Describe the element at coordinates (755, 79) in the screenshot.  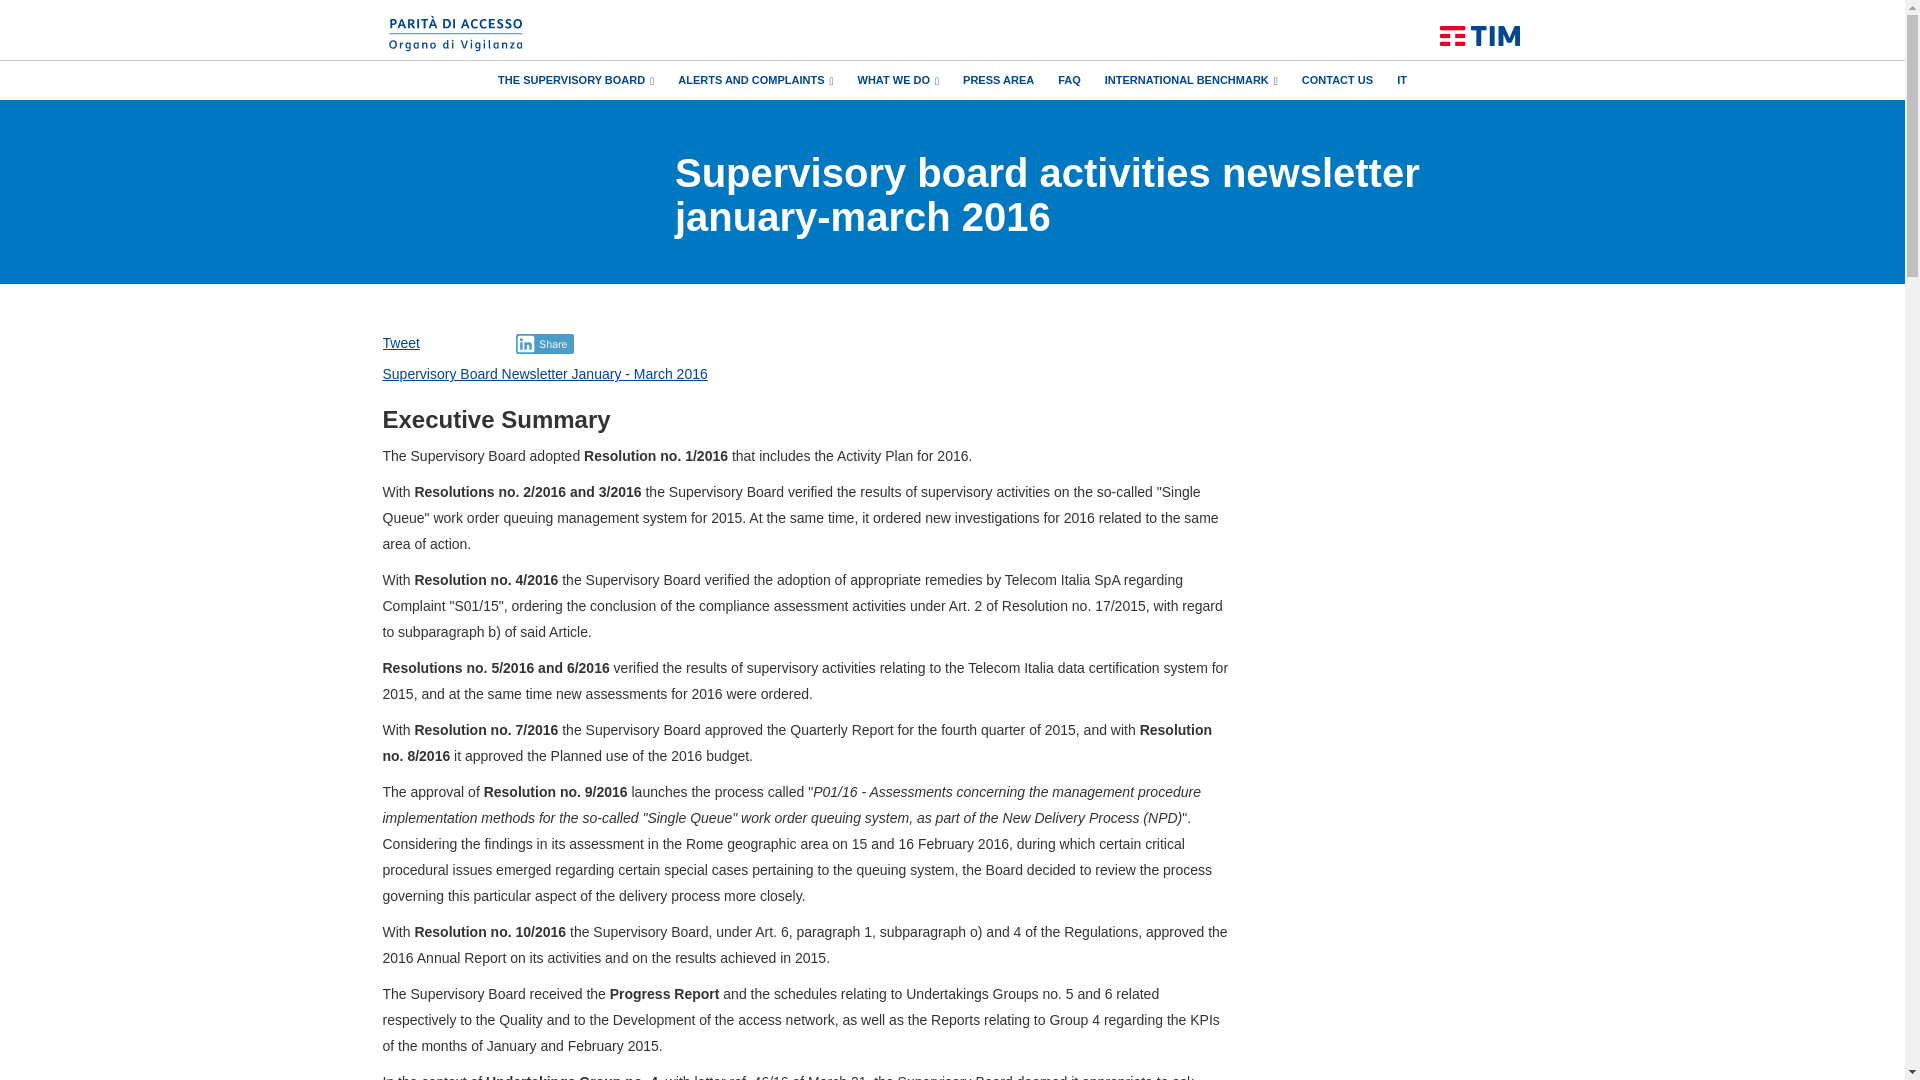
I see `ALERTS AND COMPLAINTS` at that location.